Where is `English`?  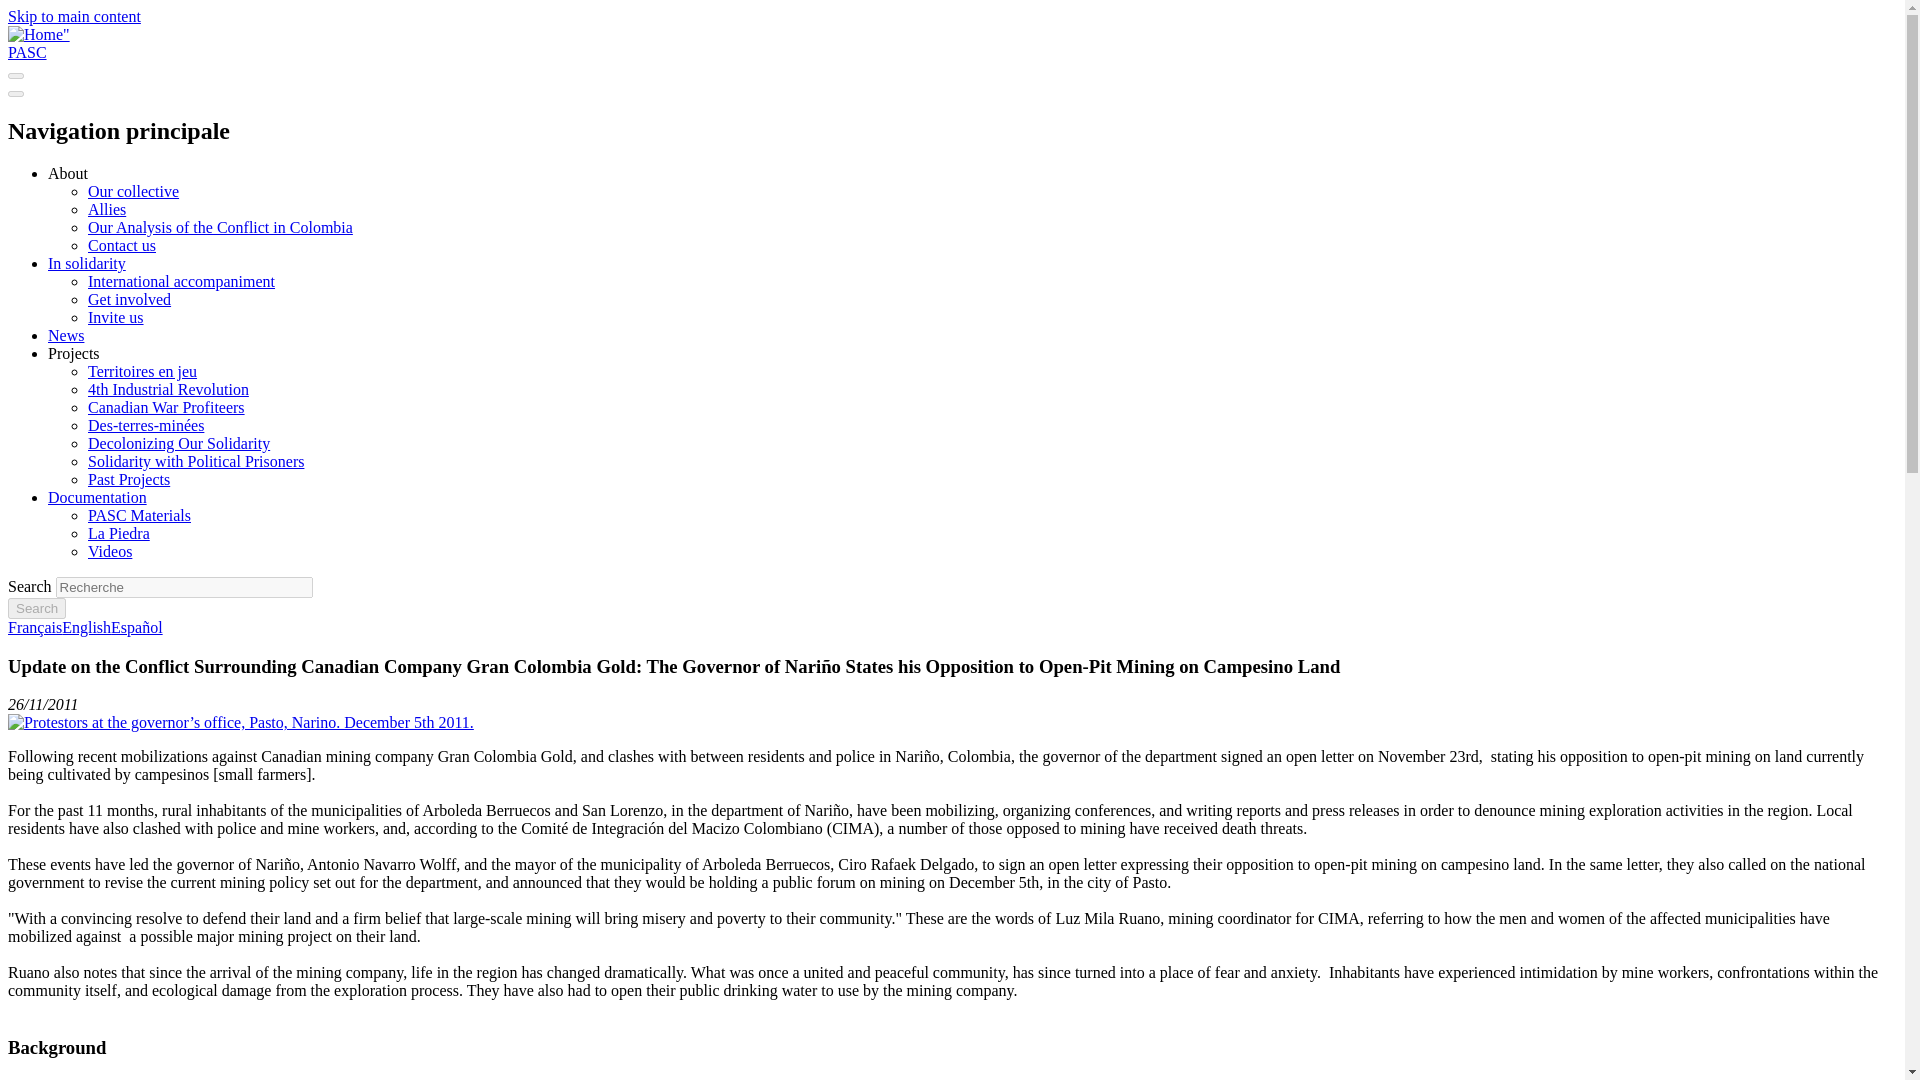
English is located at coordinates (86, 627).